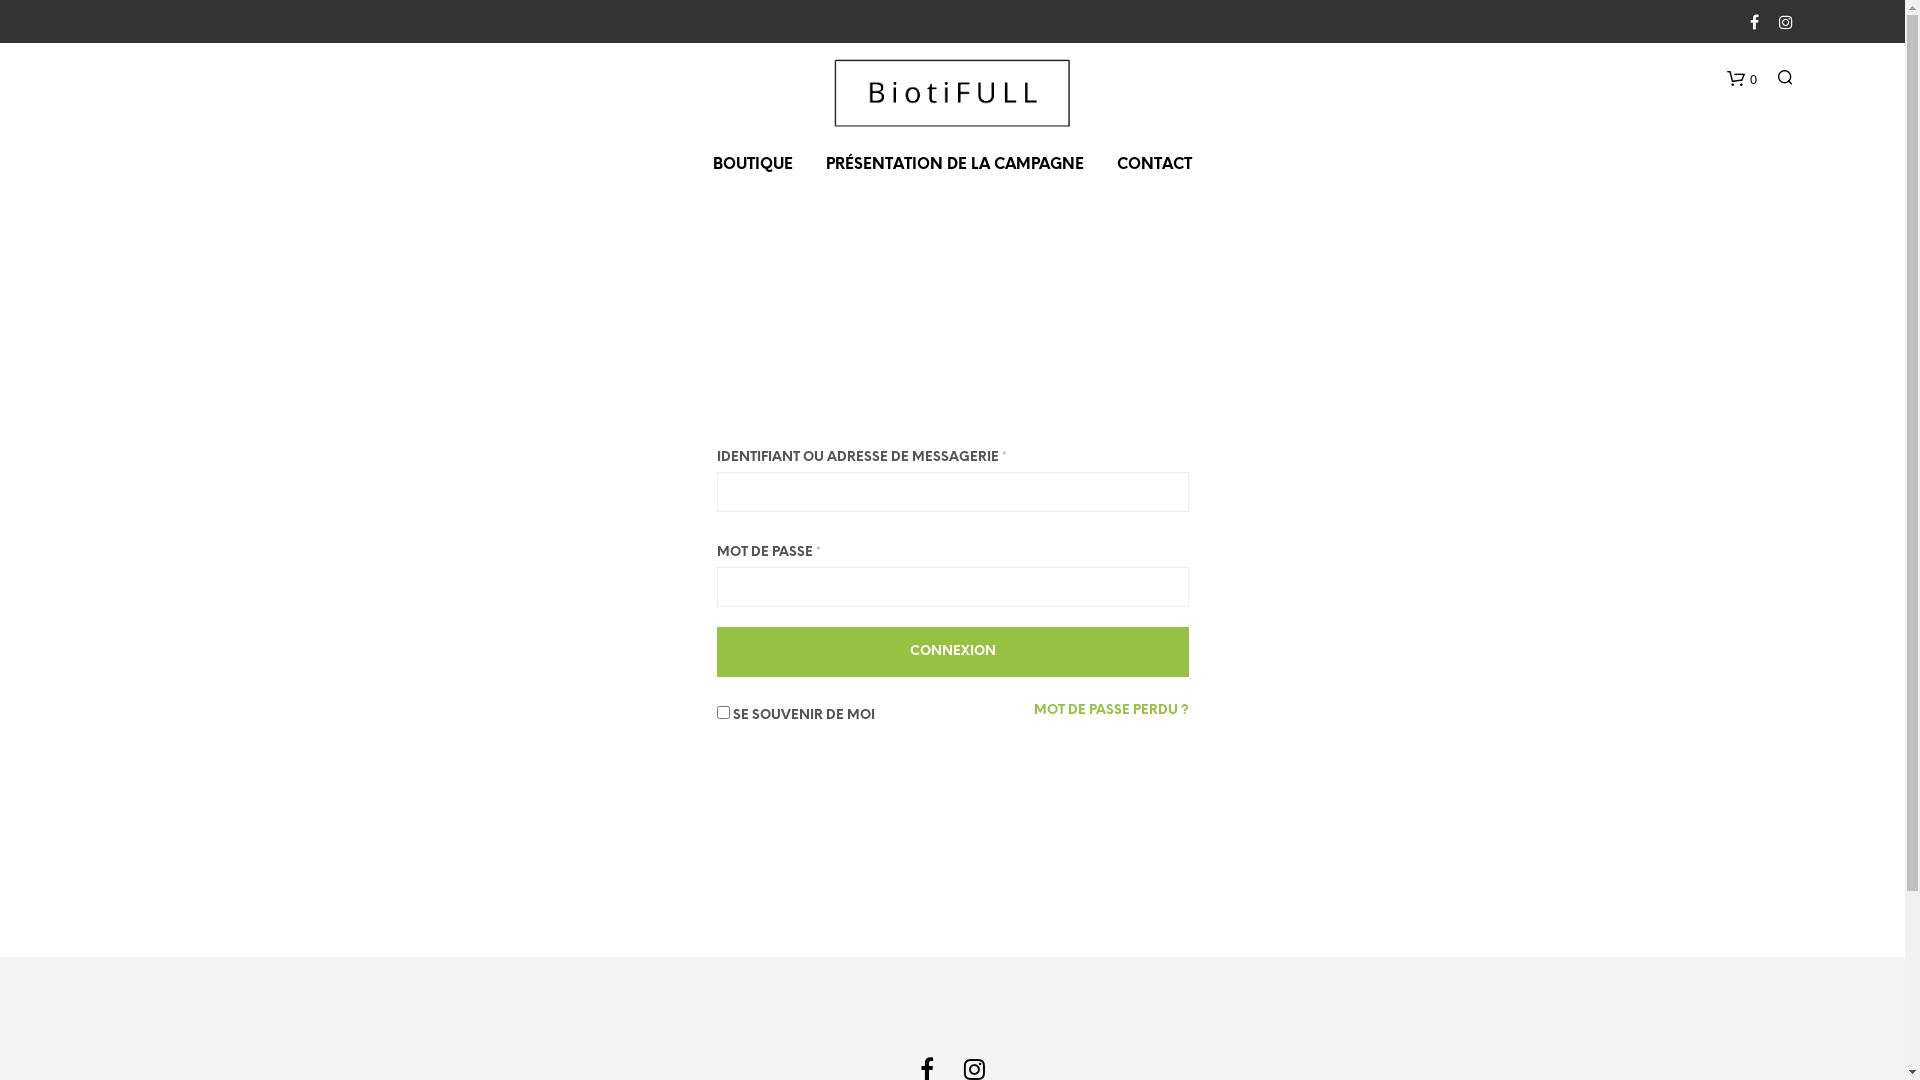  What do you see at coordinates (753, 166) in the screenshot?
I see `BOUTIQUE` at bounding box center [753, 166].